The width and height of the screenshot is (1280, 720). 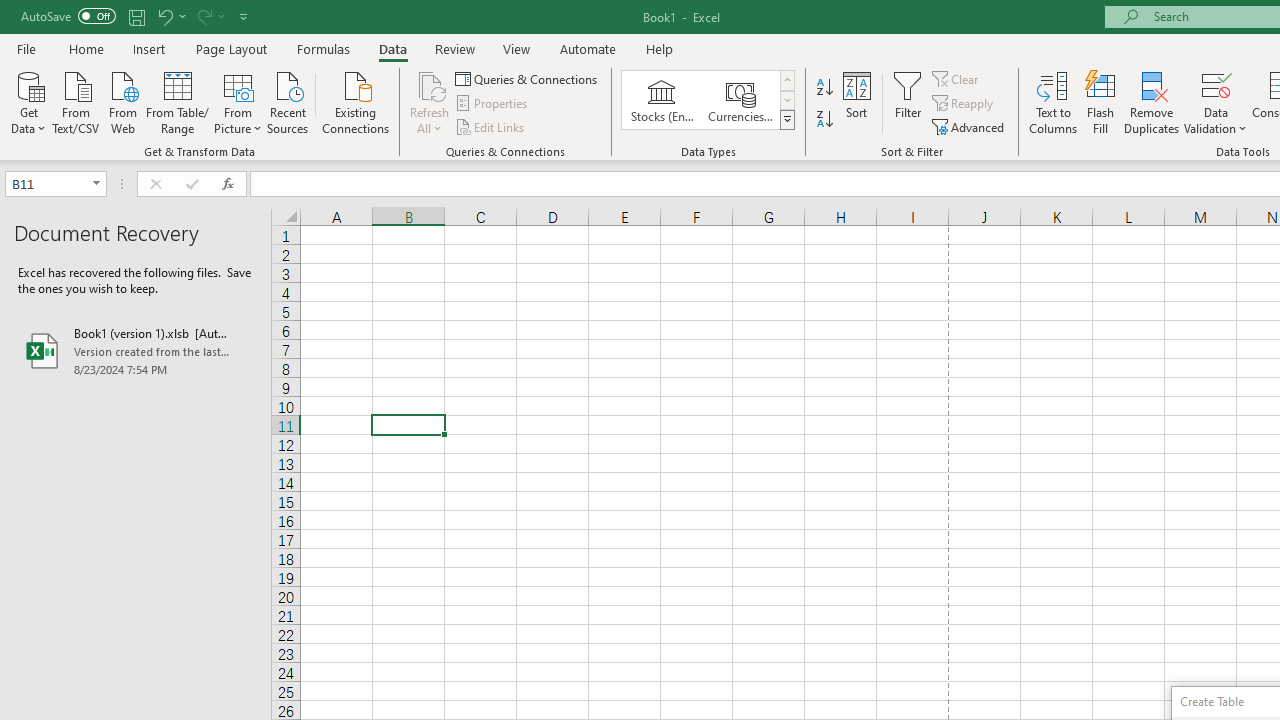 What do you see at coordinates (660, 48) in the screenshot?
I see `Help` at bounding box center [660, 48].